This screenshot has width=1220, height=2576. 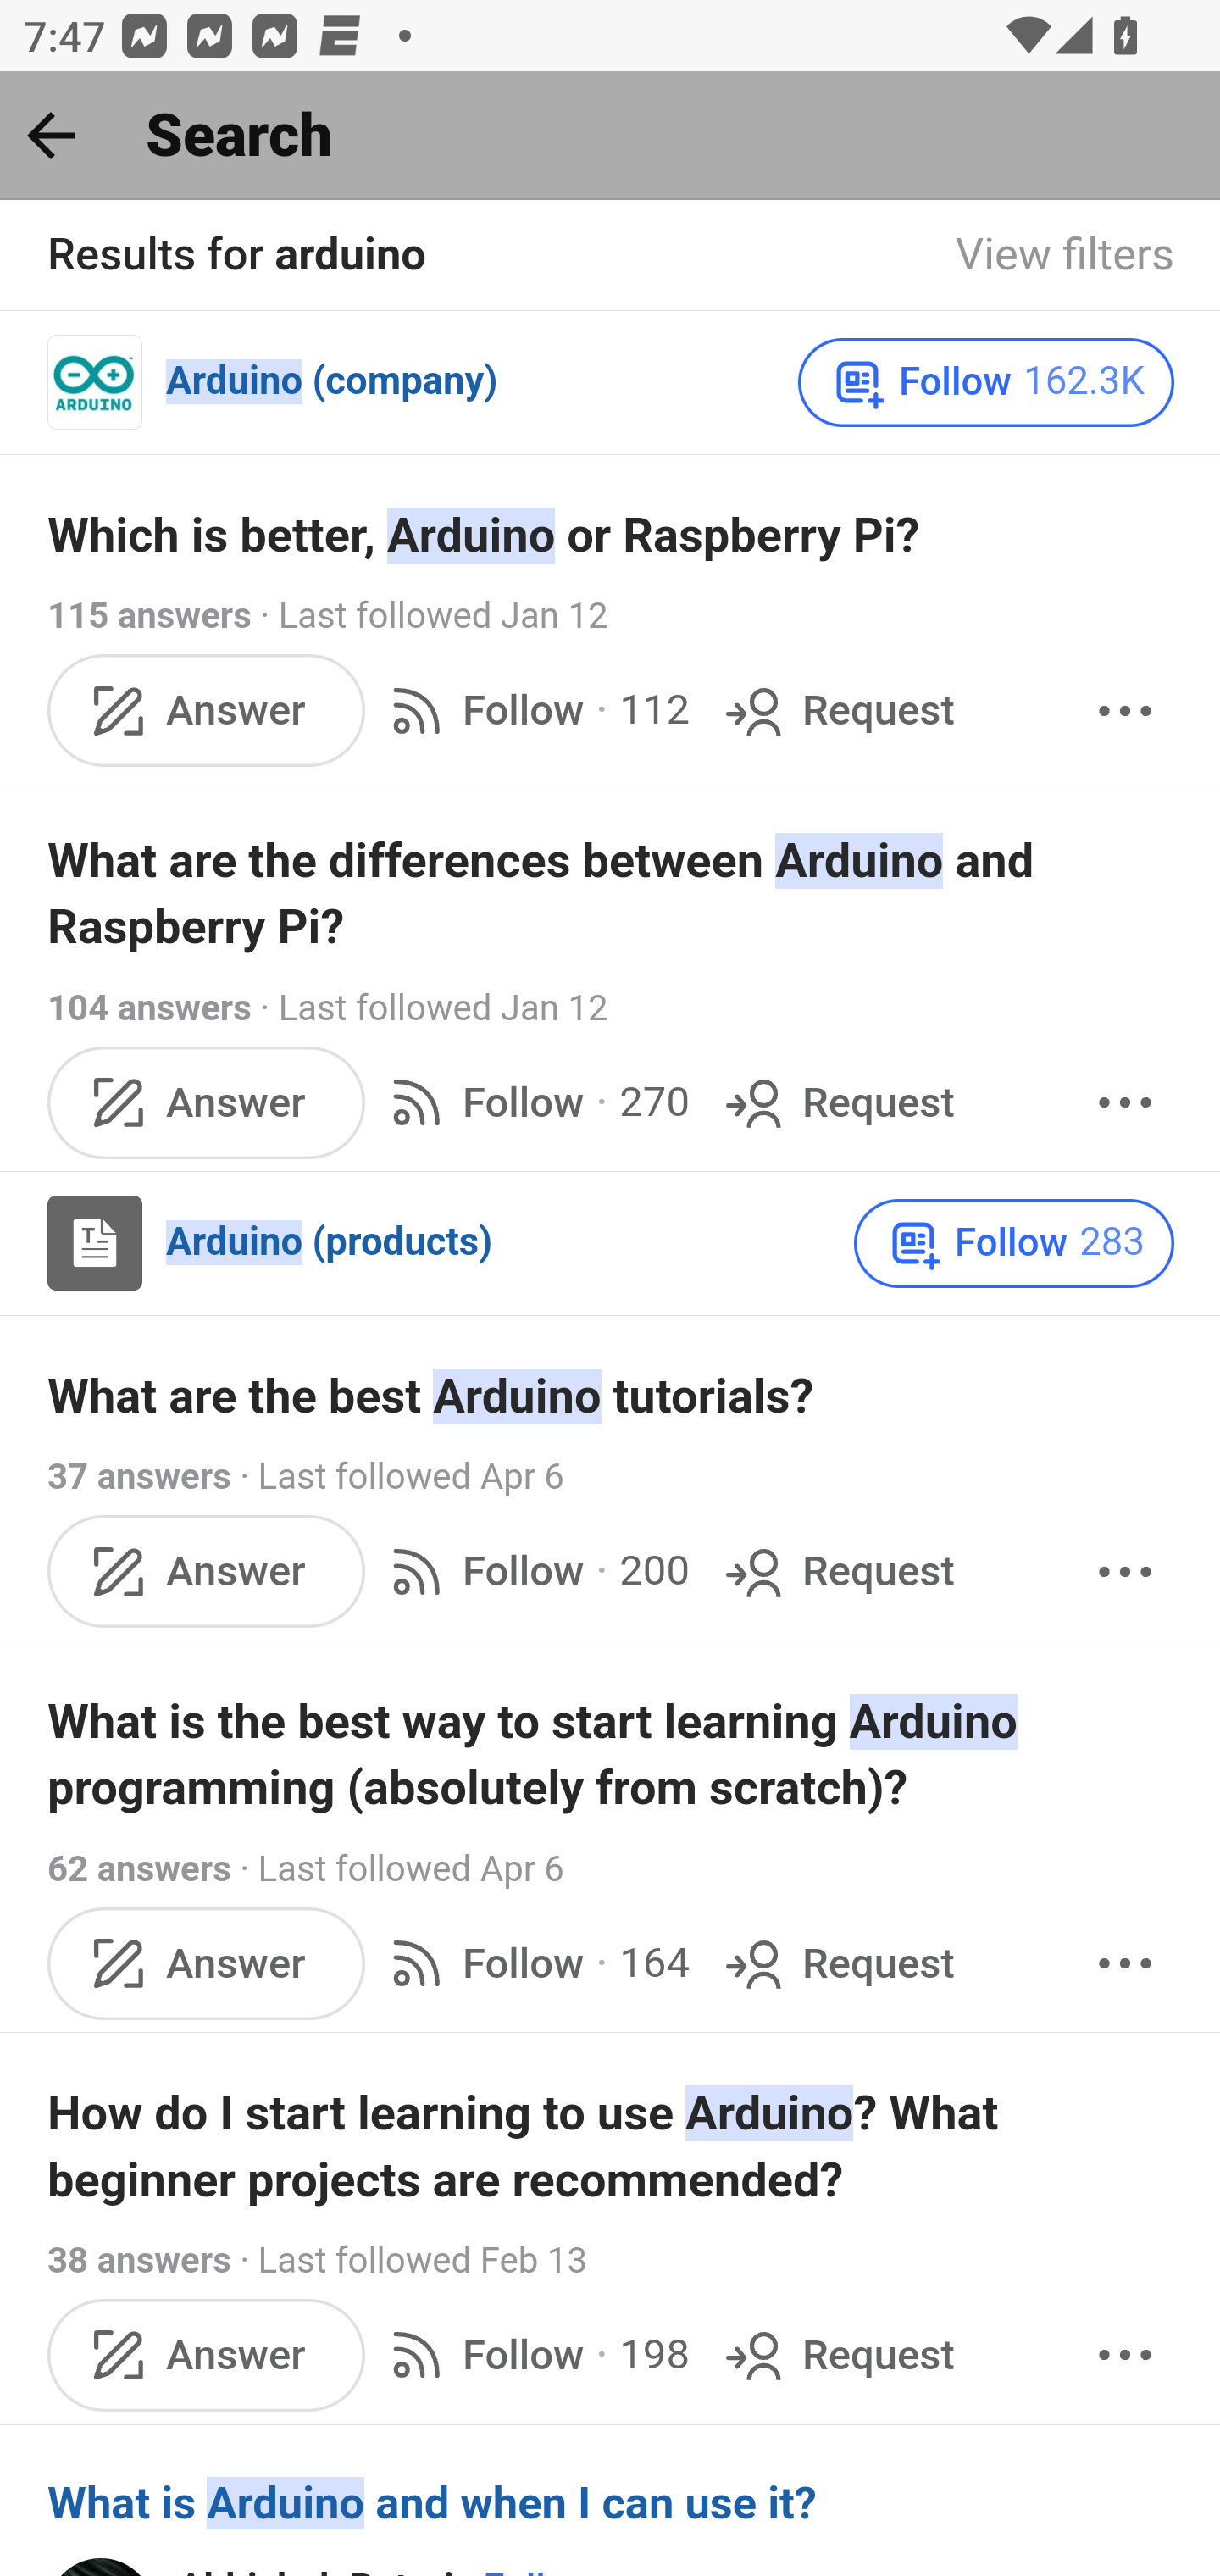 What do you see at coordinates (207, 1963) in the screenshot?
I see `Answer` at bounding box center [207, 1963].